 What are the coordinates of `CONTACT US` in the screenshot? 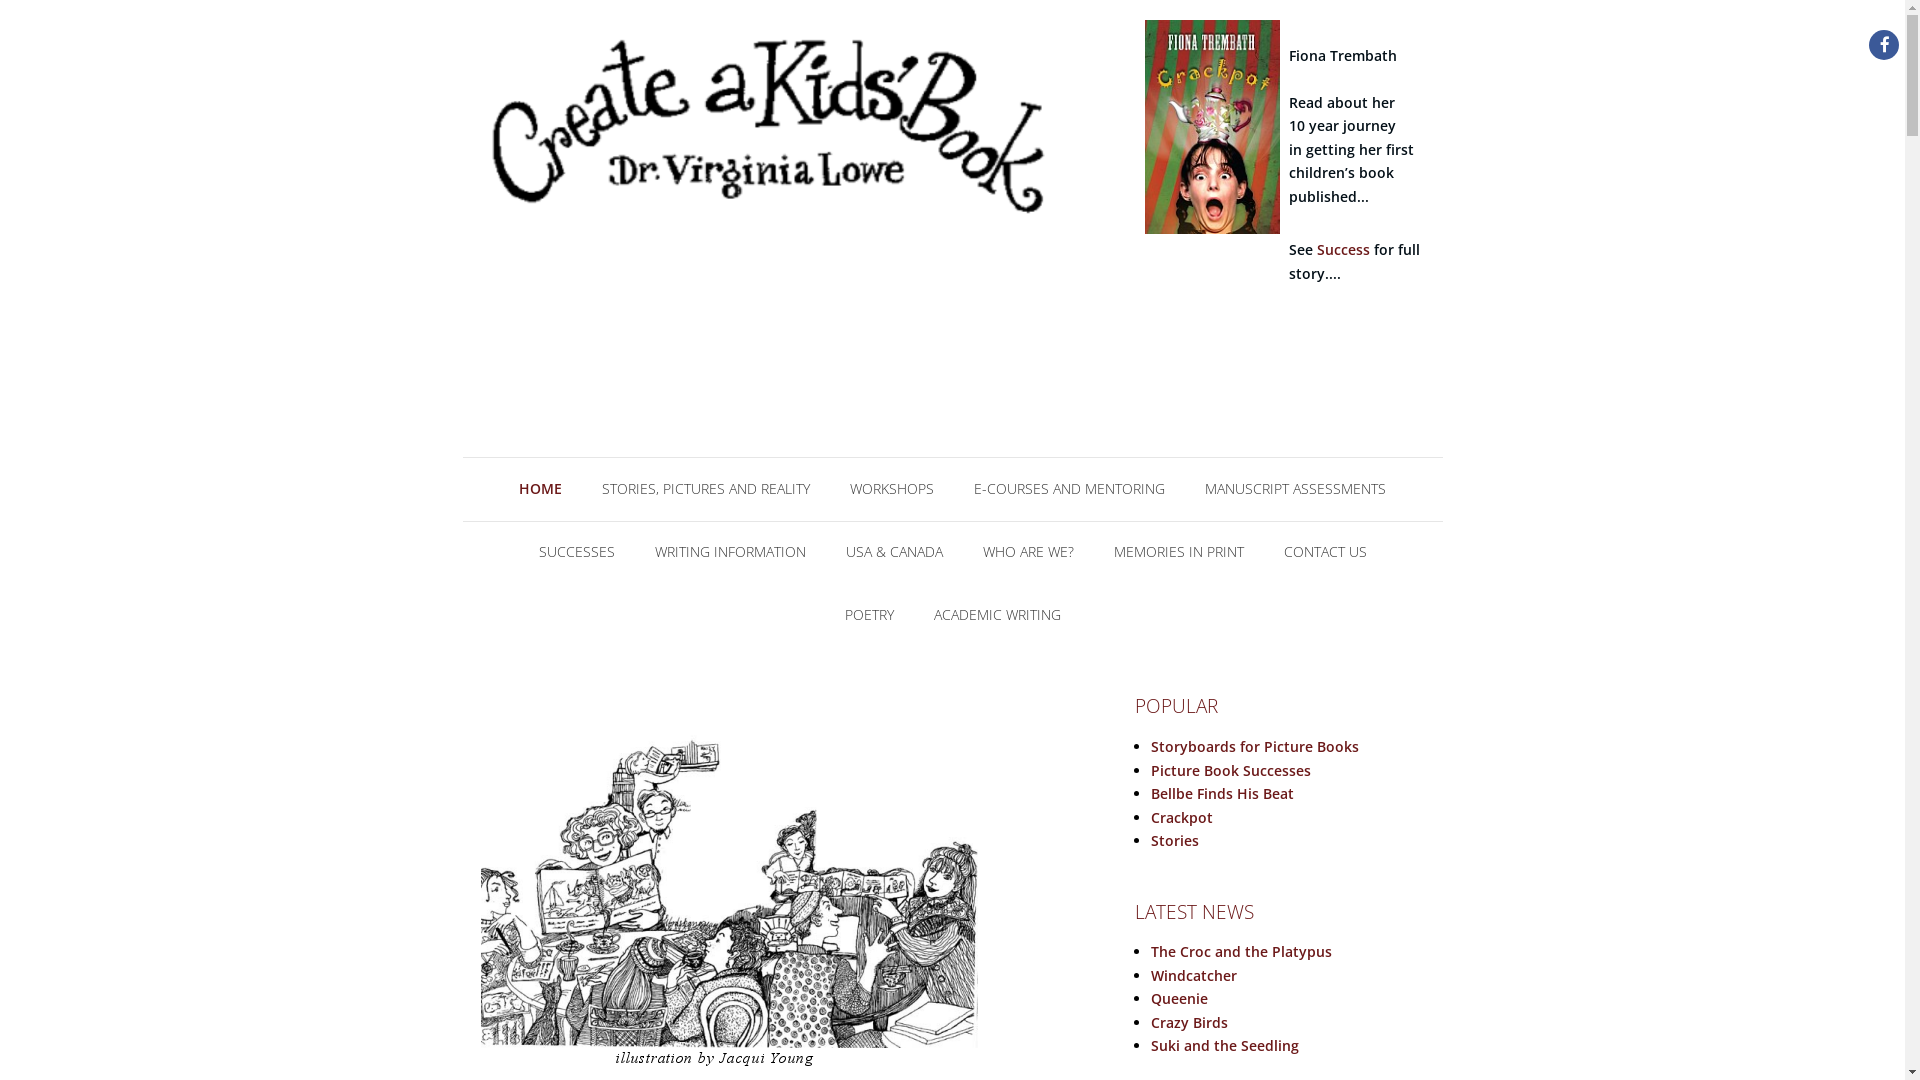 It's located at (1326, 550).